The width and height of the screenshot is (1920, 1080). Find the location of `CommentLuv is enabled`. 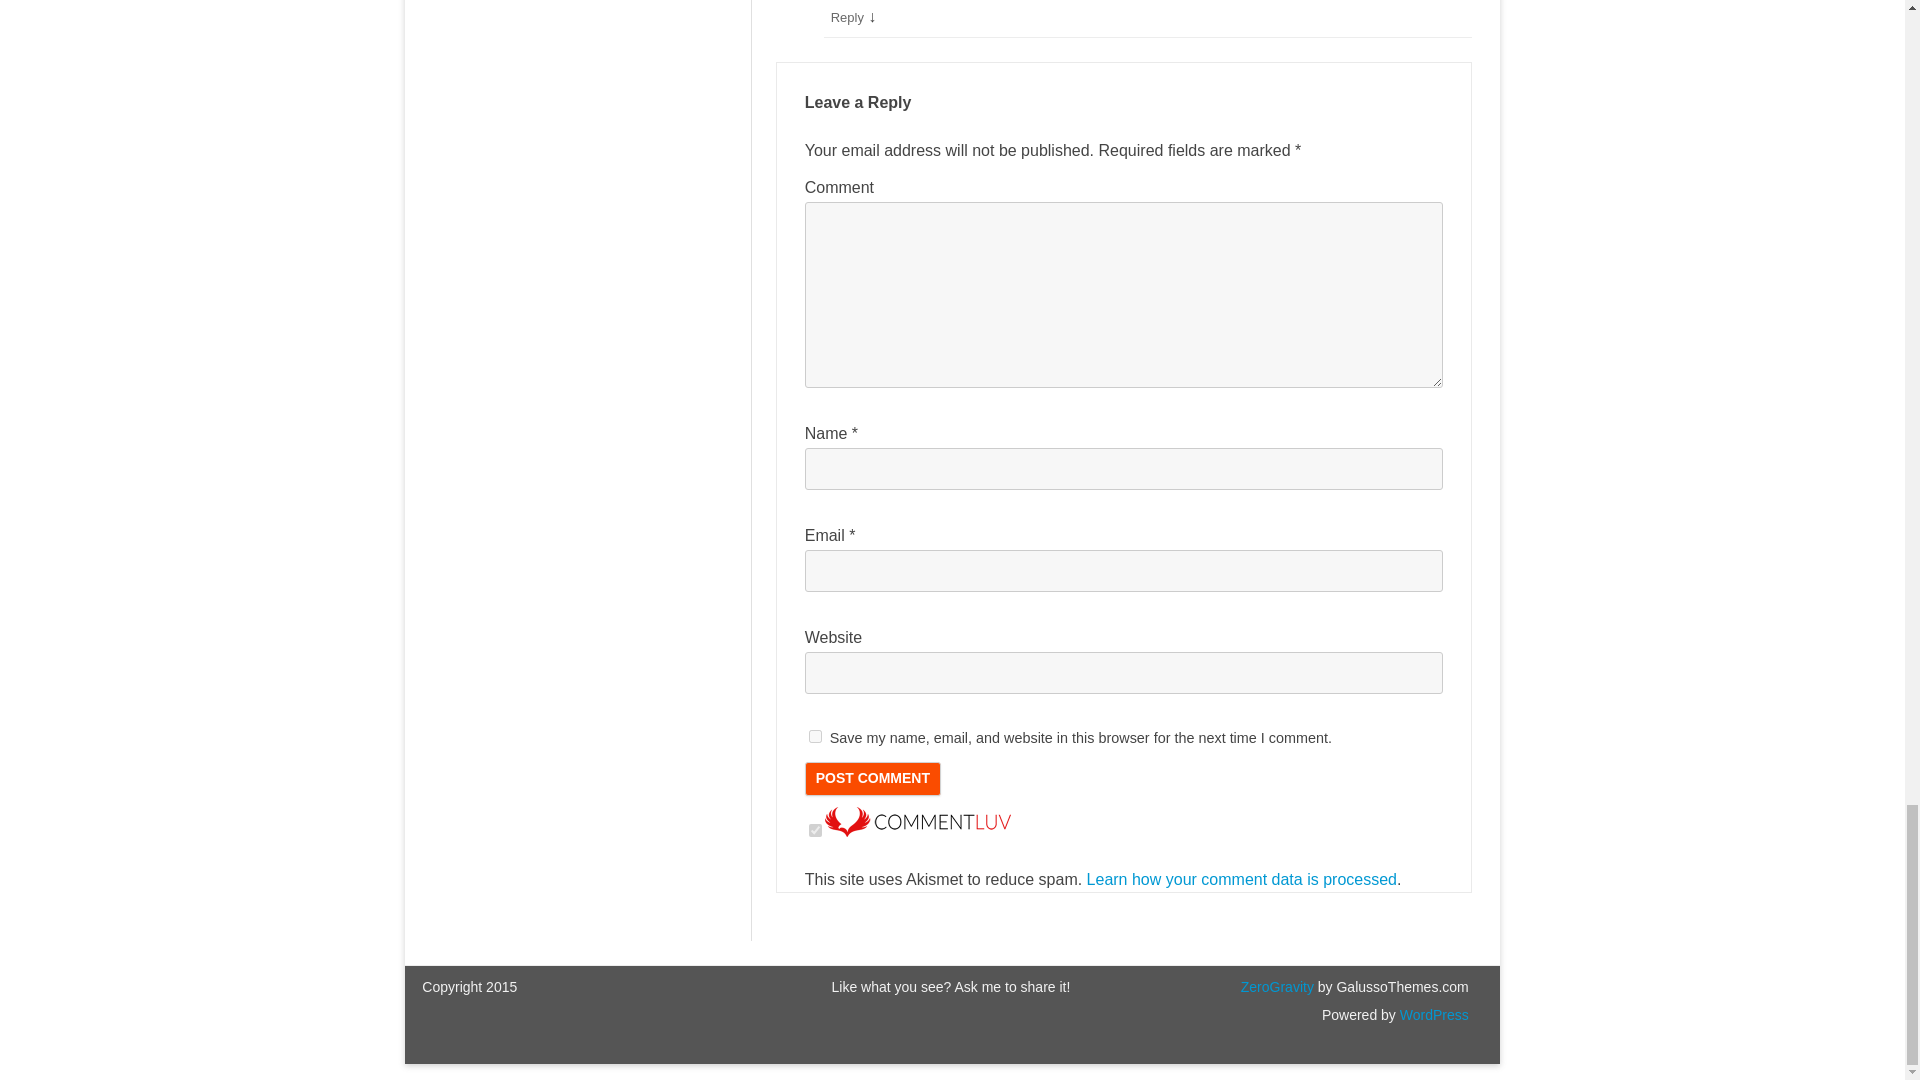

CommentLuv is enabled is located at coordinates (918, 831).